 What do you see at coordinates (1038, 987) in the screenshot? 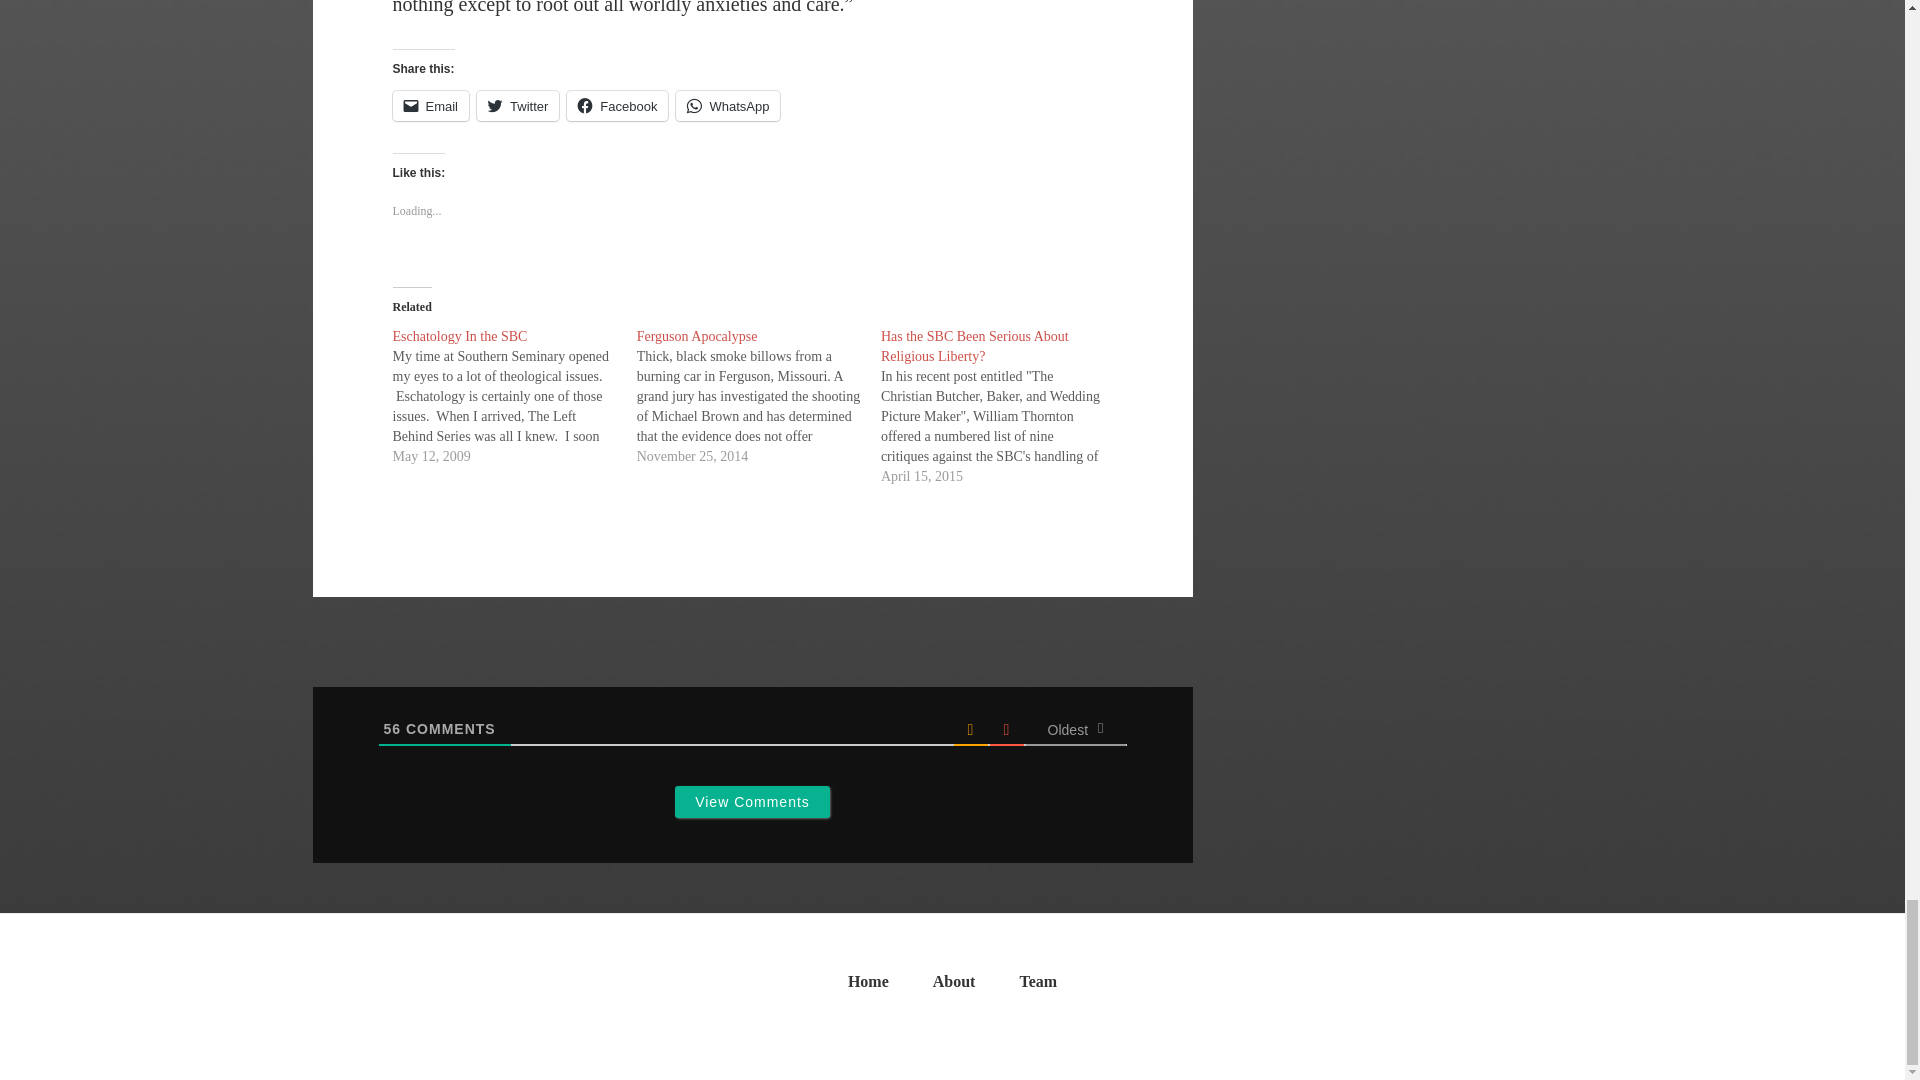
I see `Team` at bounding box center [1038, 987].